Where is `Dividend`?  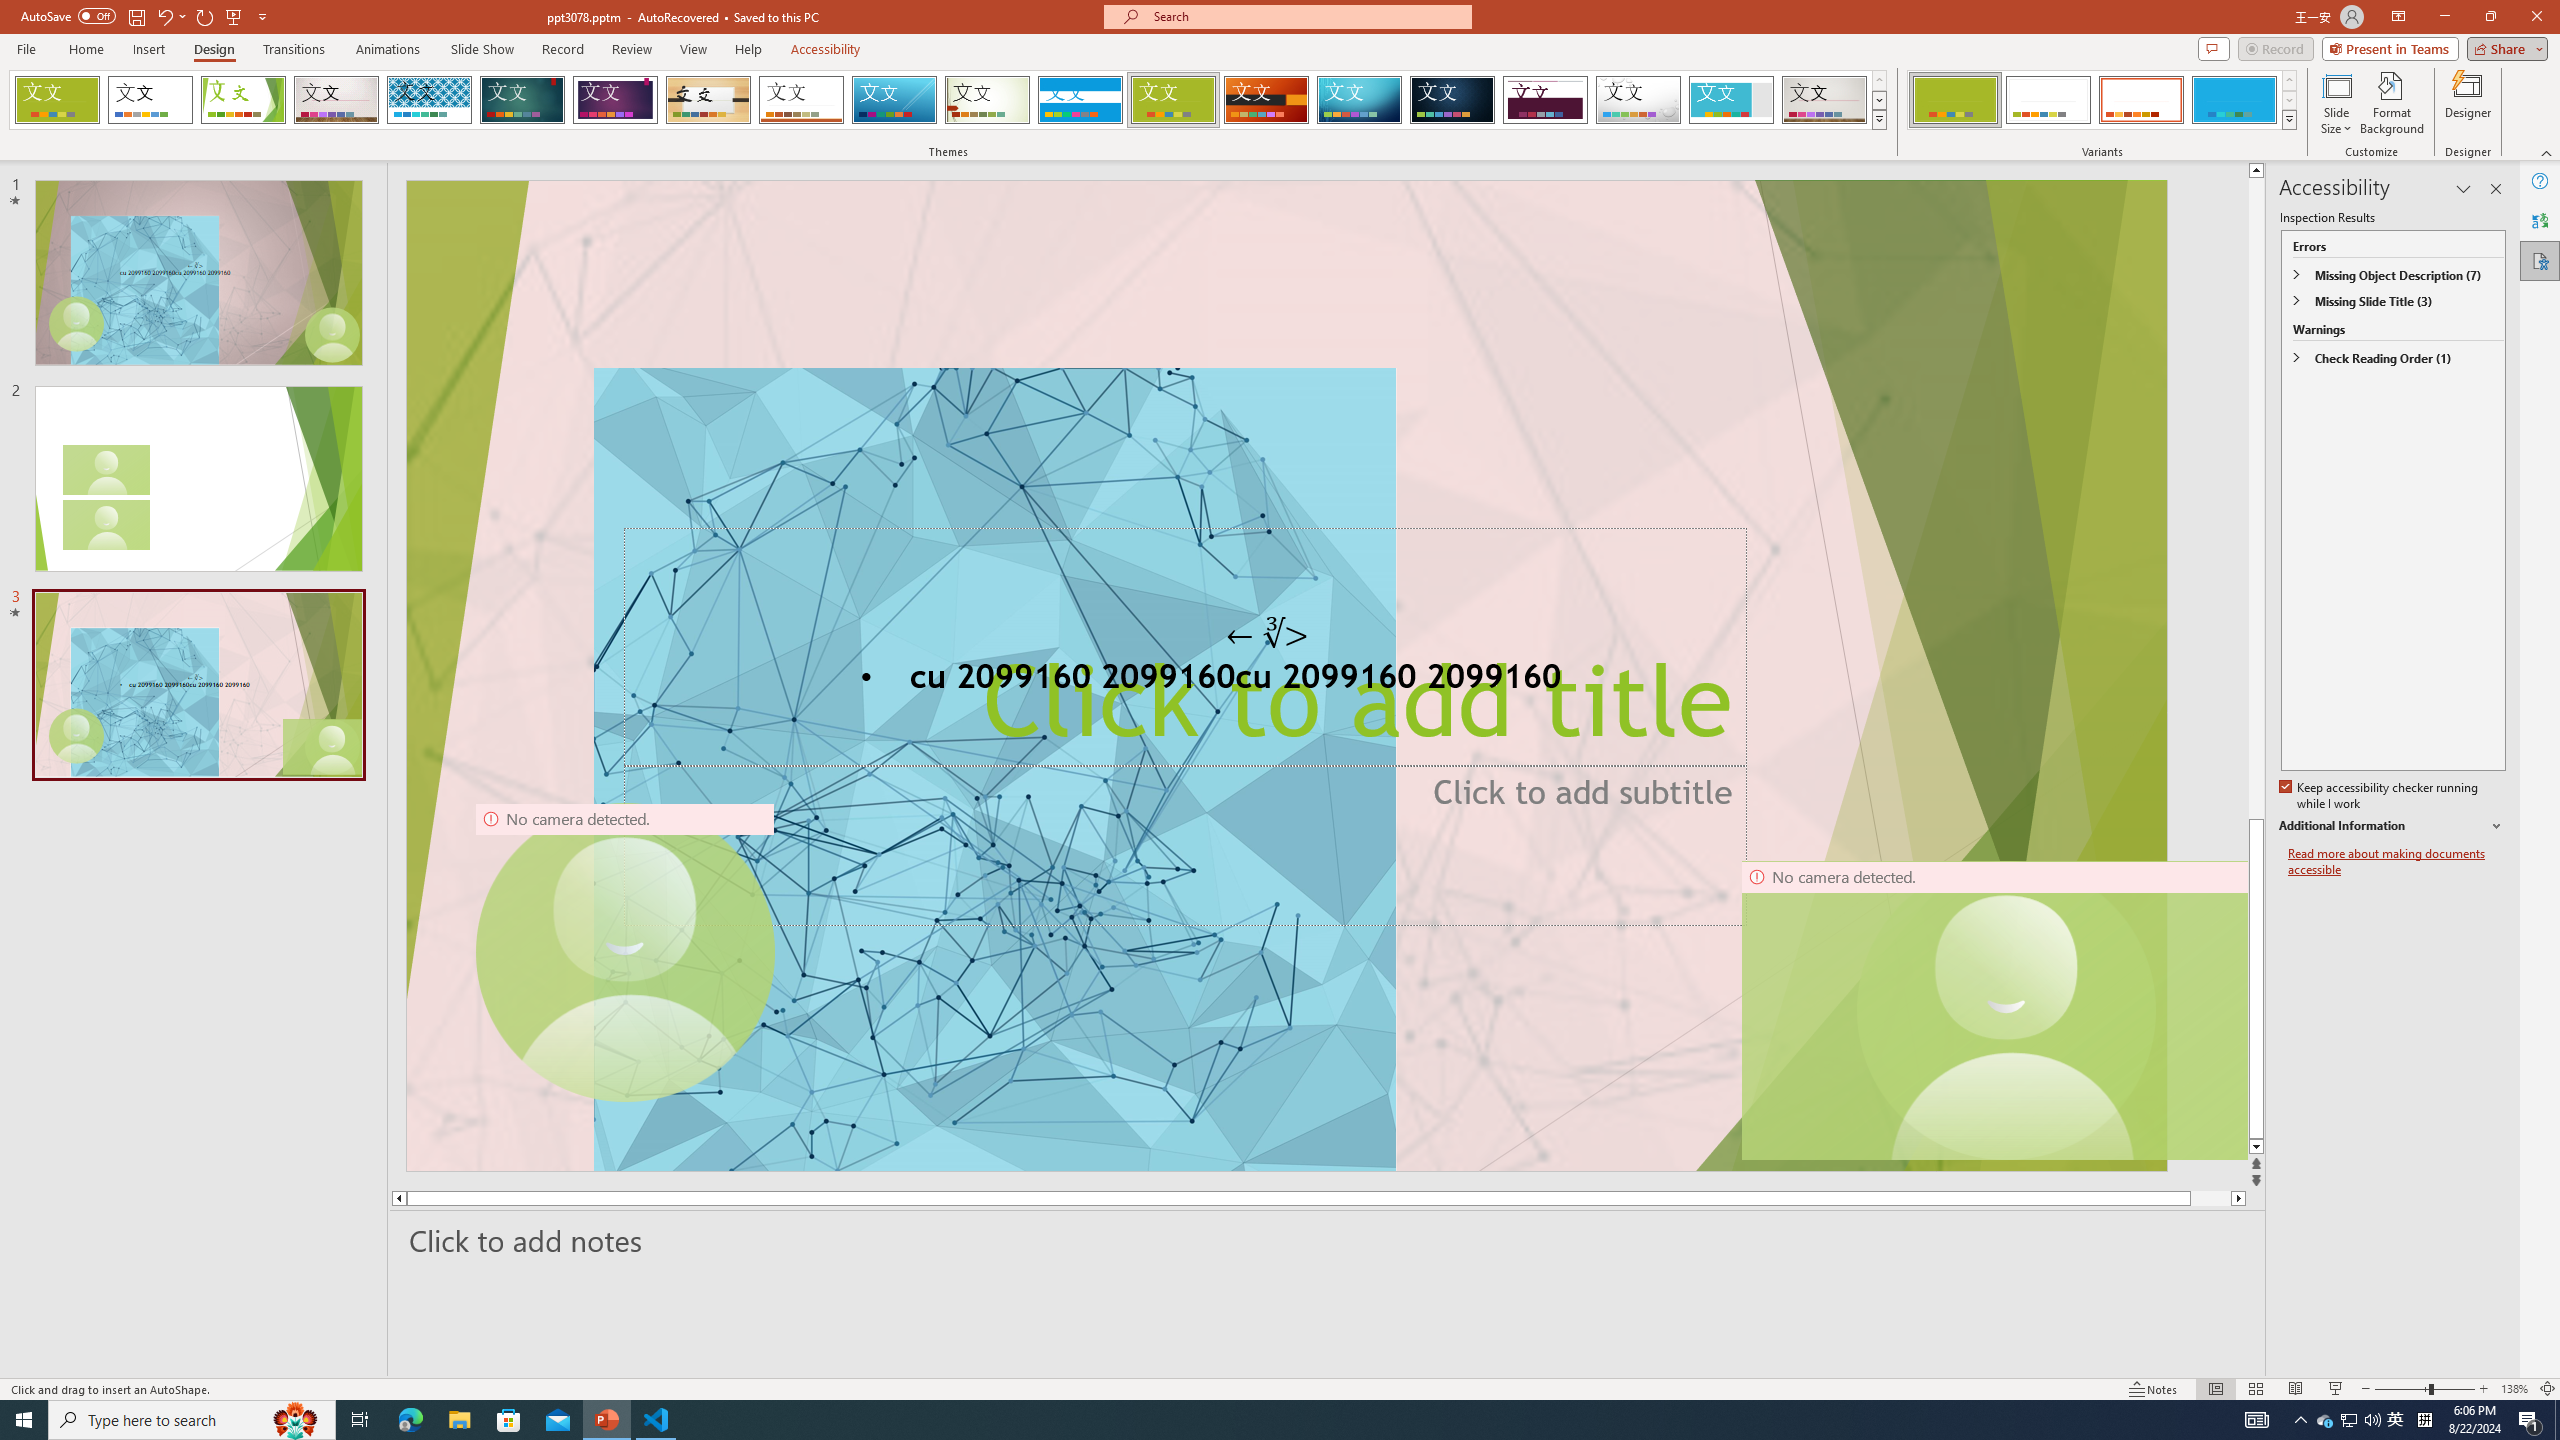
Dividend is located at coordinates (1546, 100).